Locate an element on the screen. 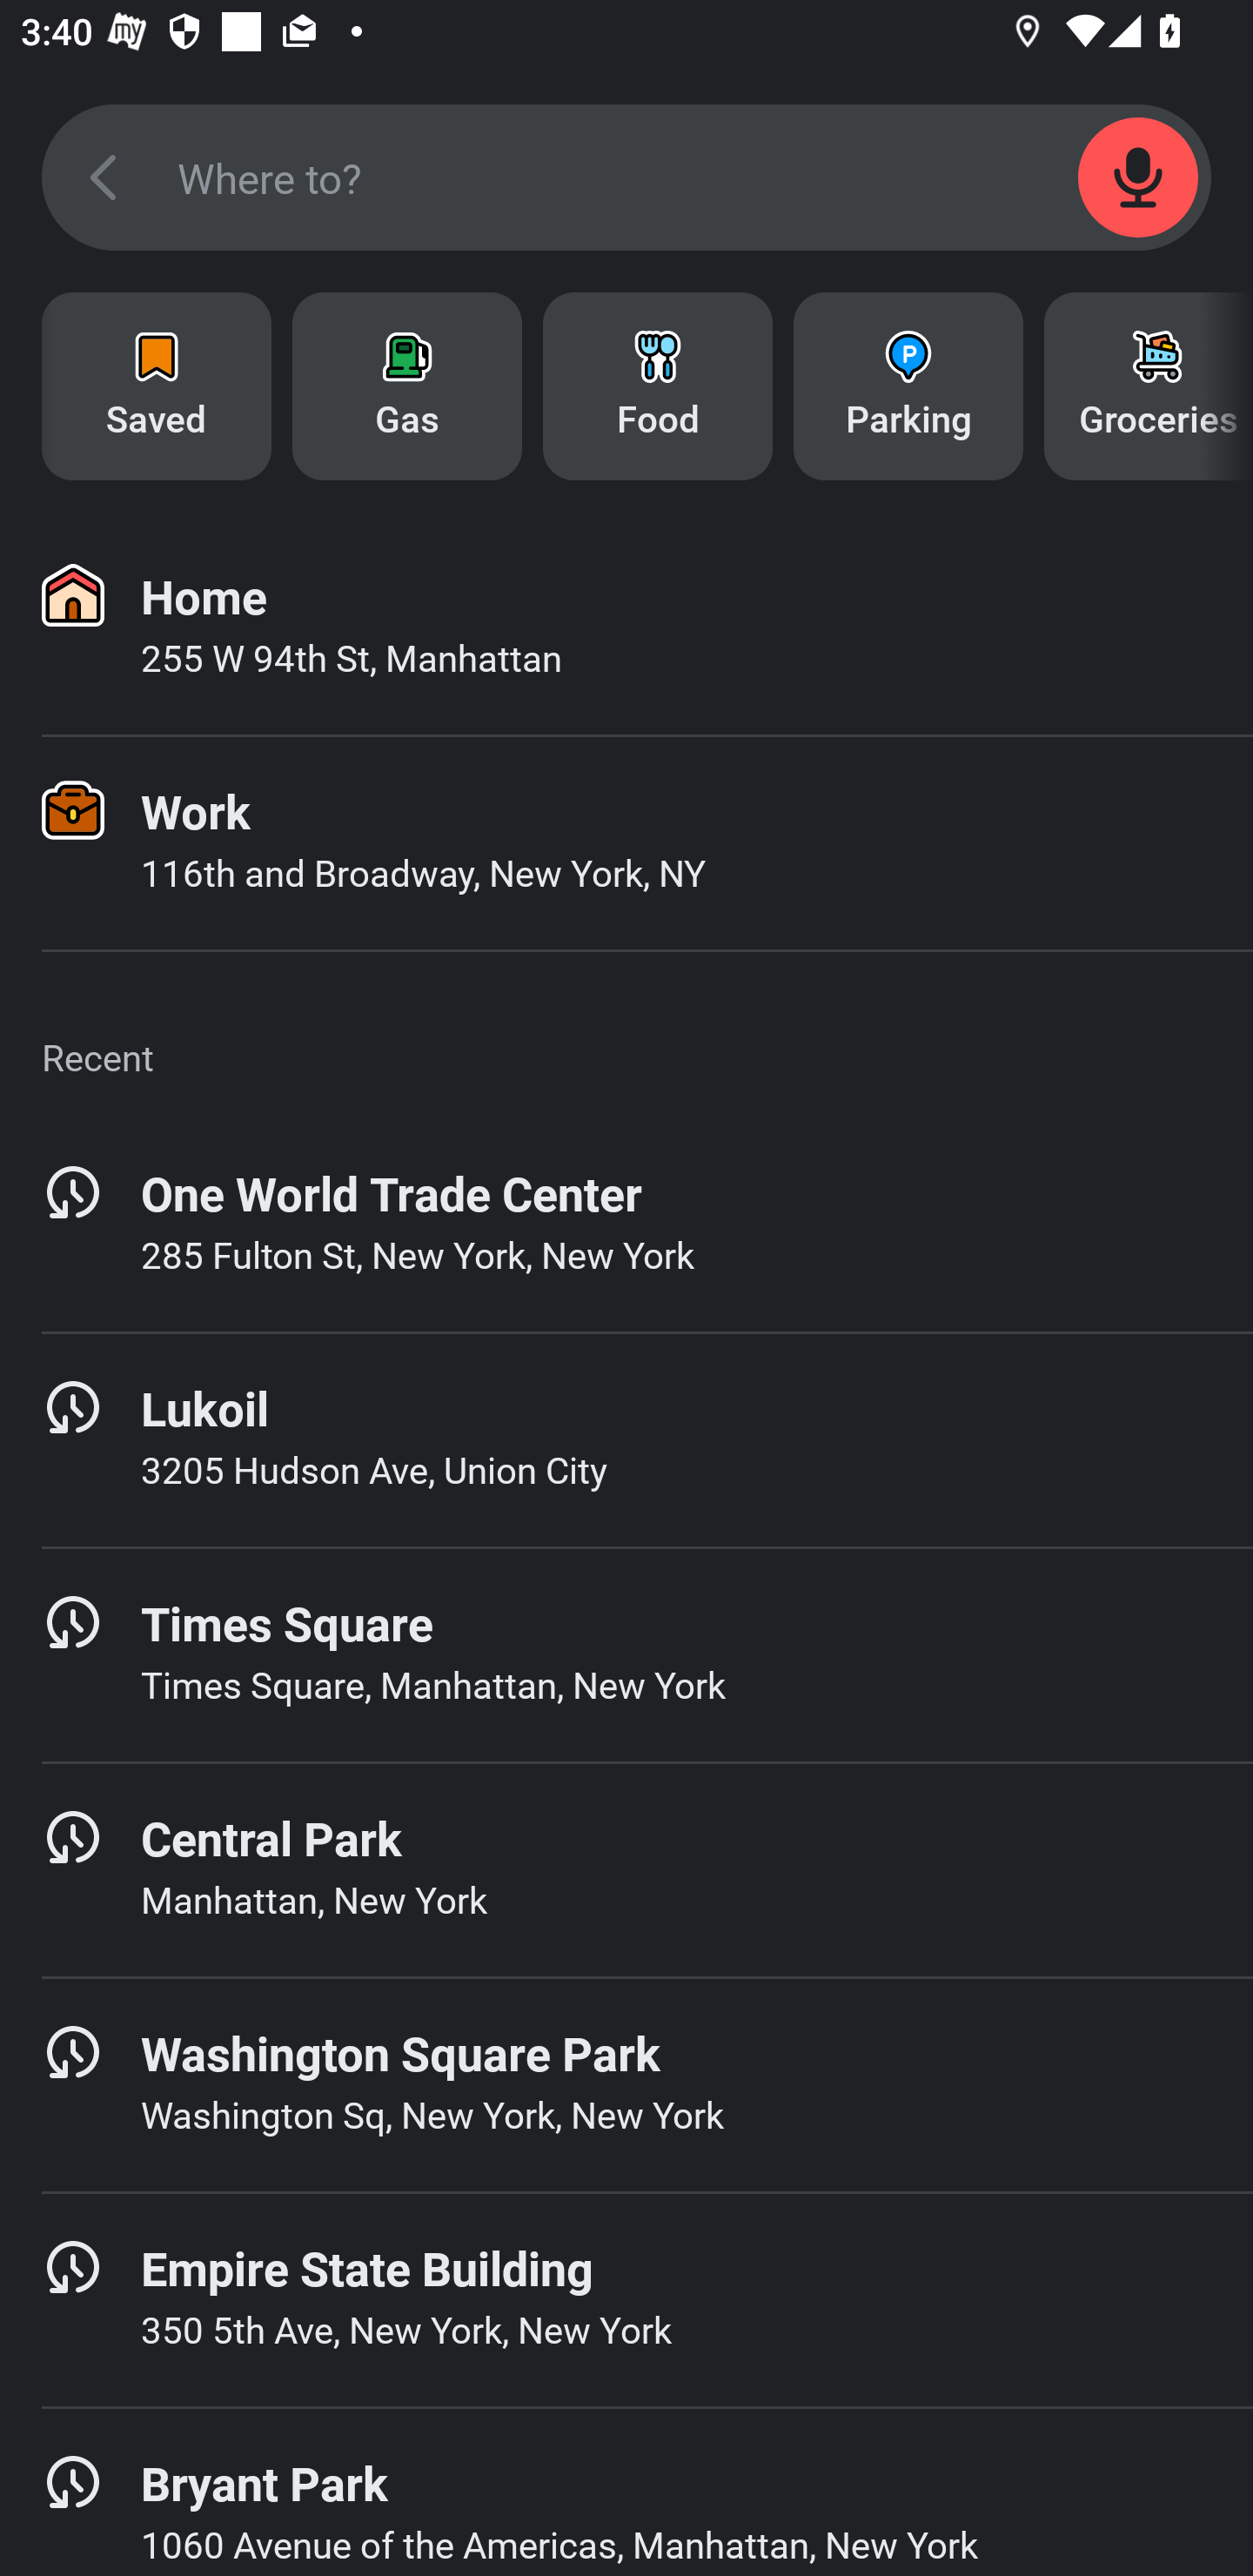  Food is located at coordinates (658, 386).